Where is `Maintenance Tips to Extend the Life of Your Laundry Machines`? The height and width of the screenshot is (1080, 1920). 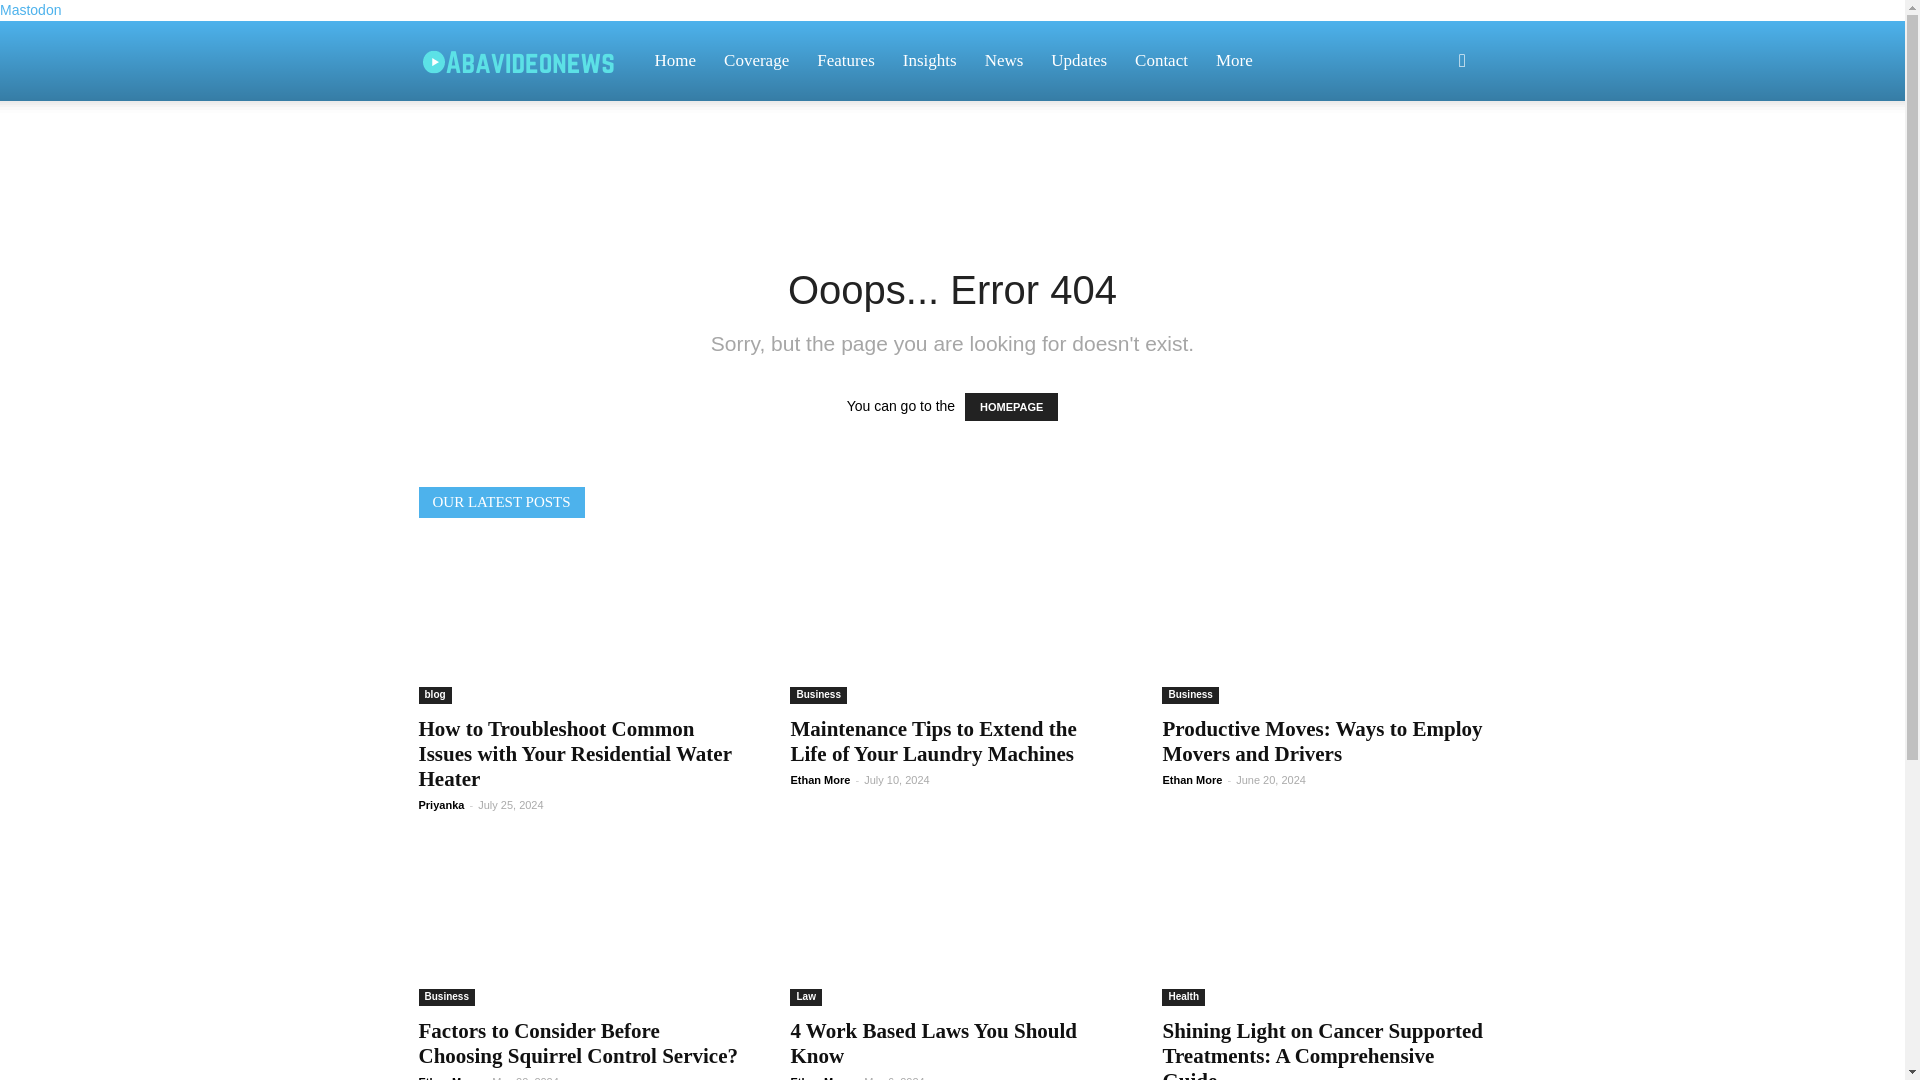
Maintenance Tips to Extend the Life of Your Laundry Machines is located at coordinates (951, 624).